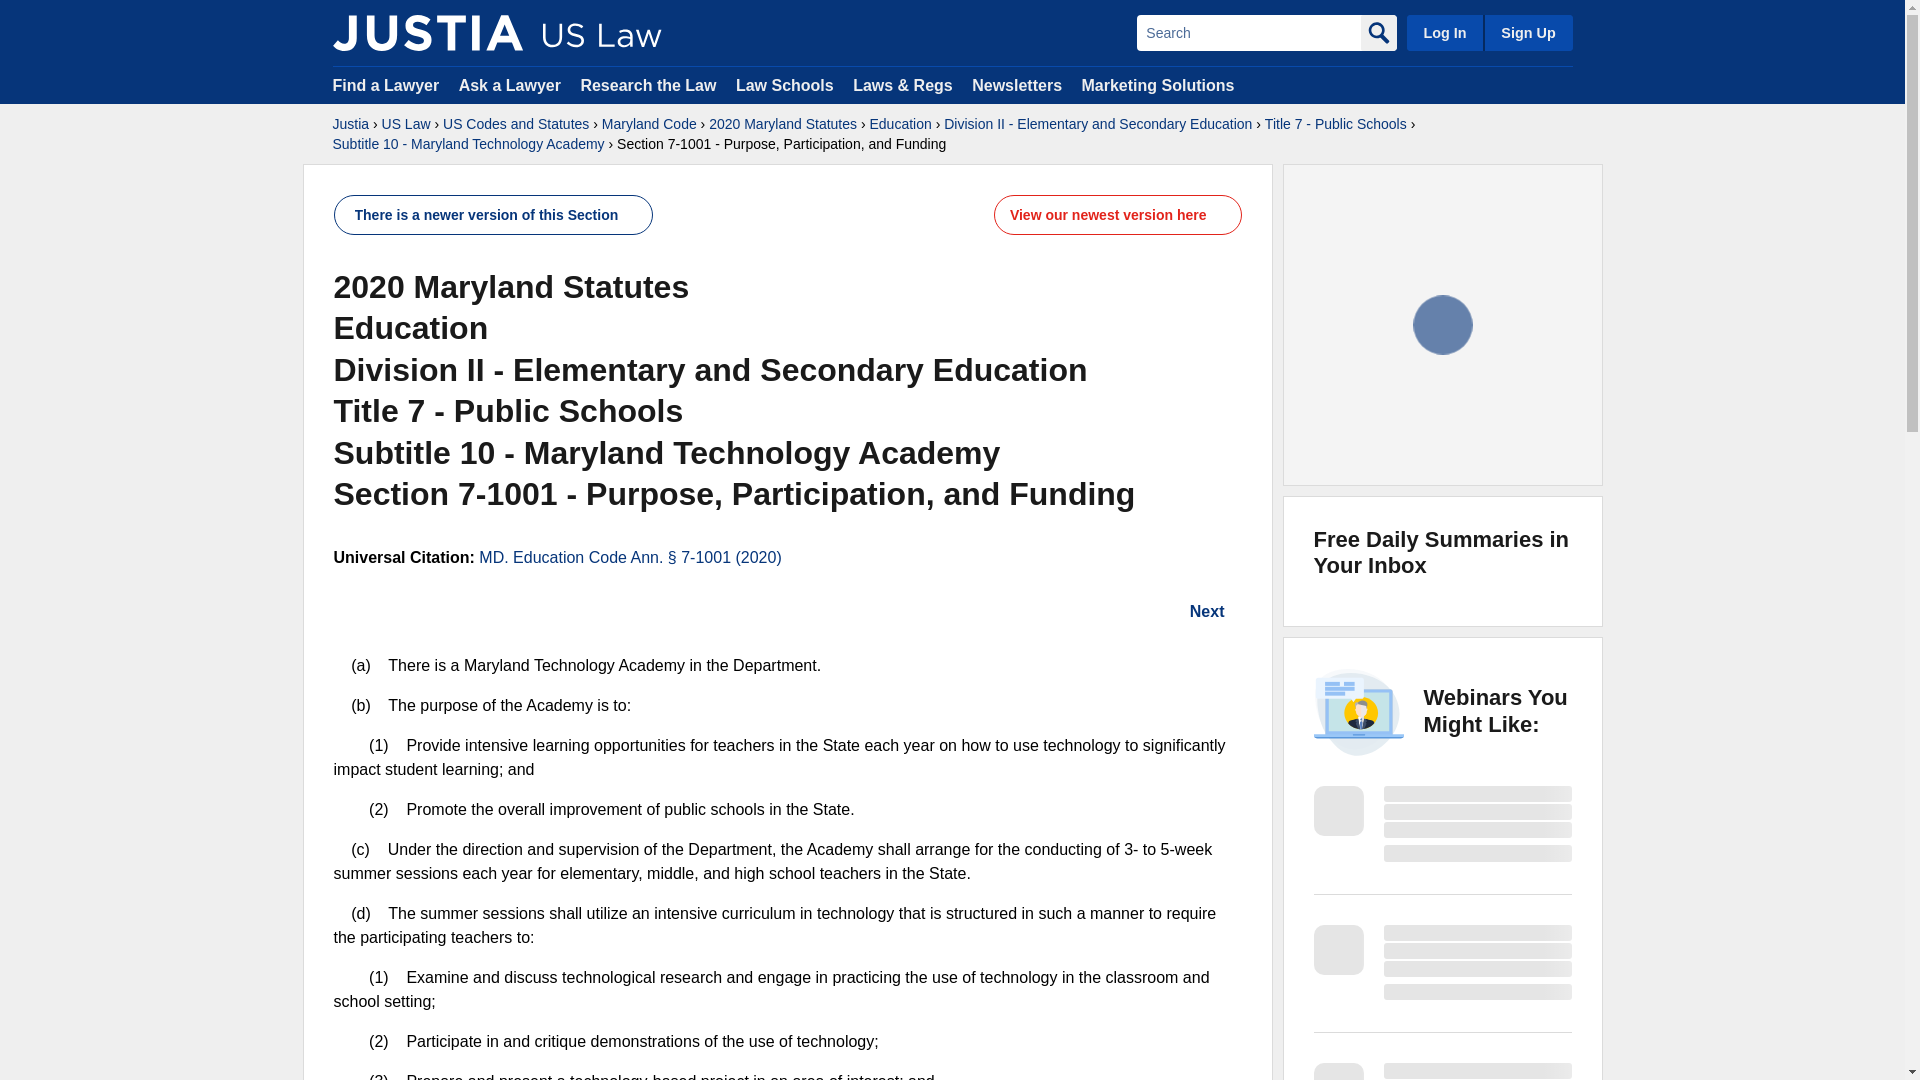 The width and height of the screenshot is (1920, 1080). Describe the element at coordinates (782, 124) in the screenshot. I see `2020 Maryland Statutes` at that location.